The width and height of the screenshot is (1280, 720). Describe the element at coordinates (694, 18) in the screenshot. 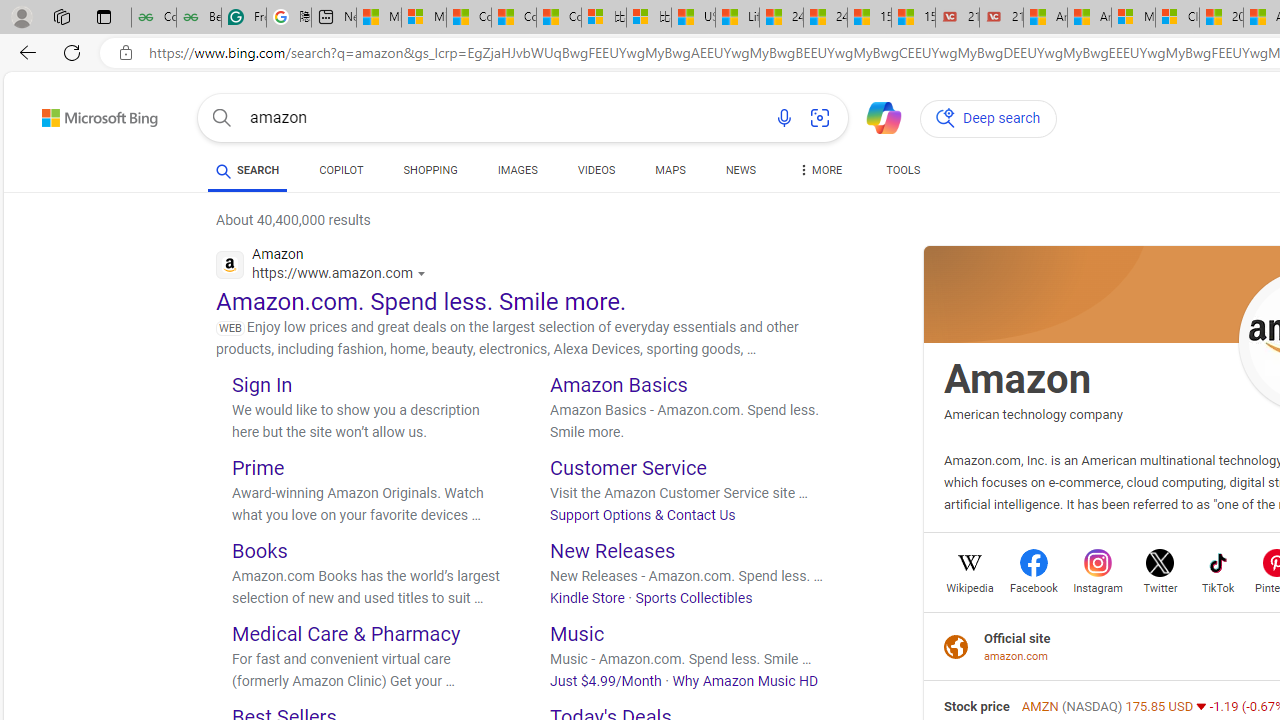

I see `USA TODAY - MSN` at that location.